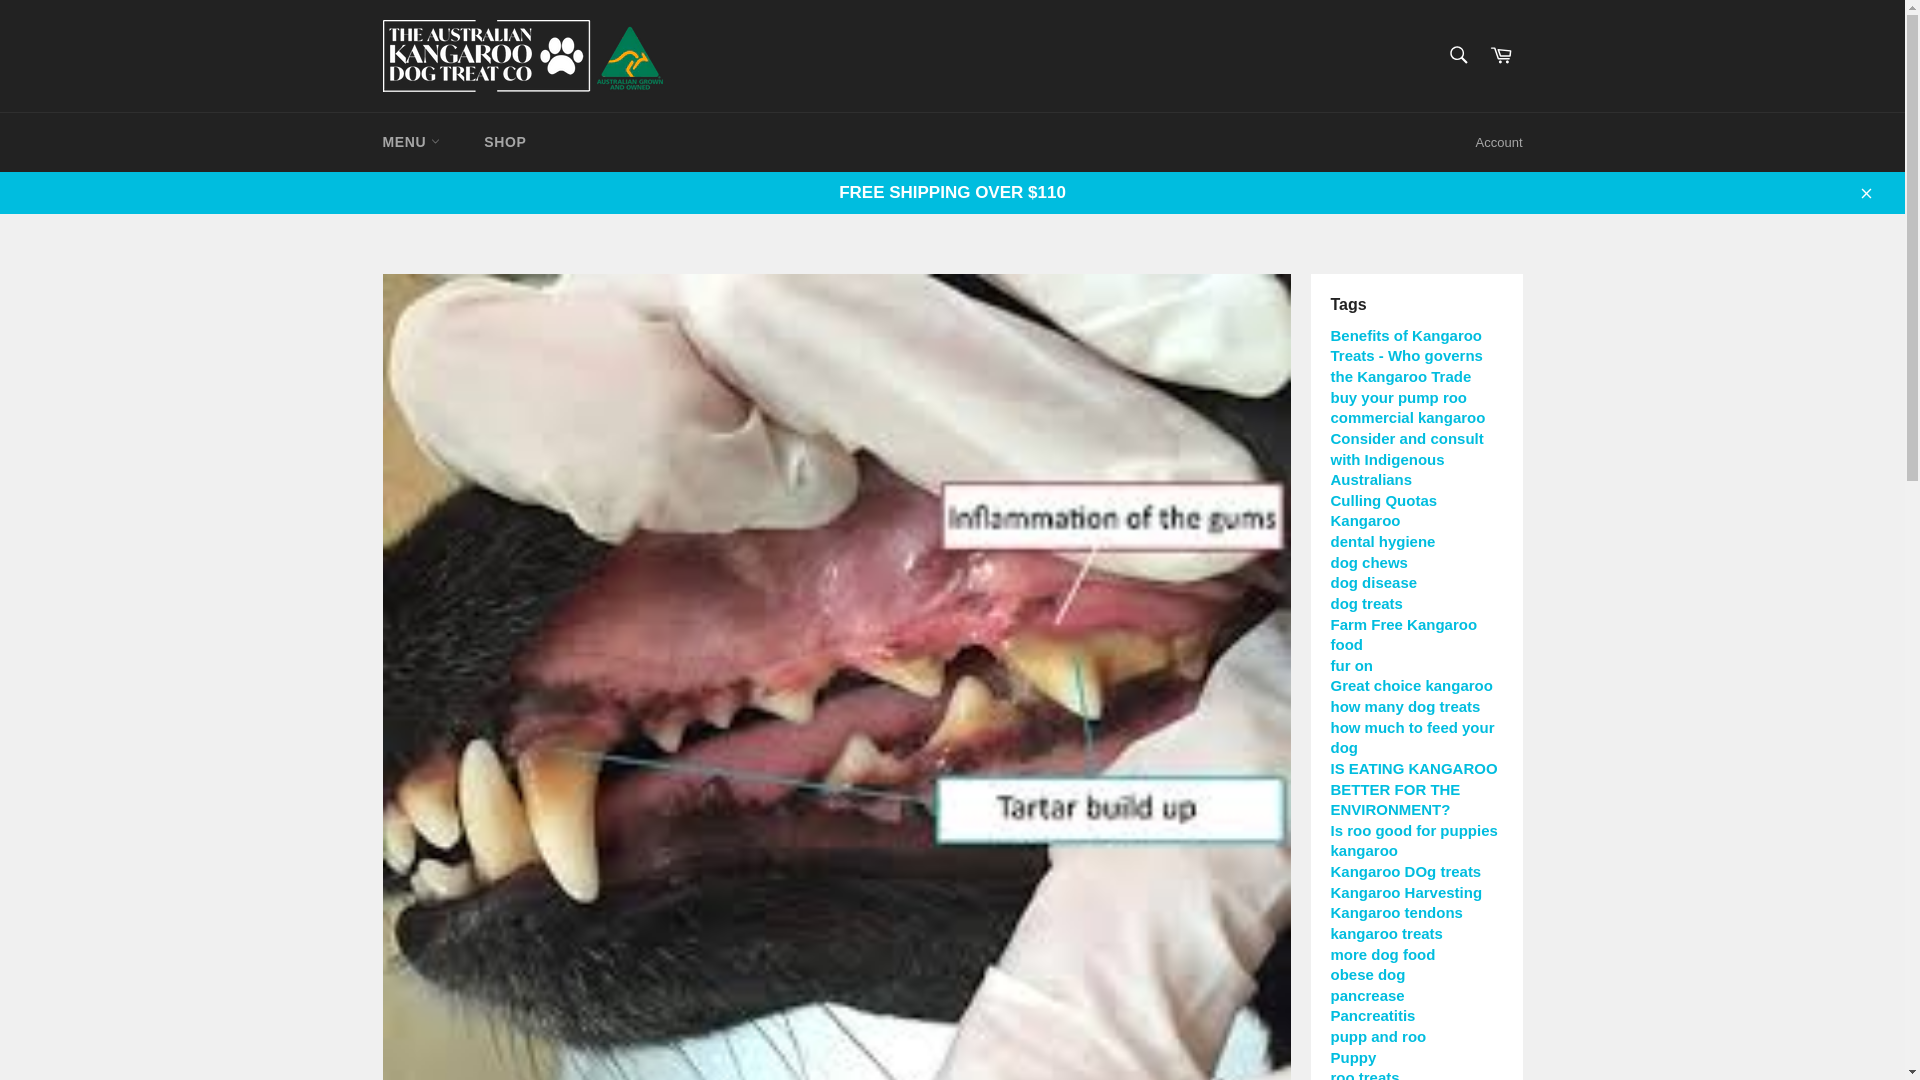 The height and width of the screenshot is (1080, 1920). I want to click on Show articles tagged how much to feed your dog, so click(1412, 738).